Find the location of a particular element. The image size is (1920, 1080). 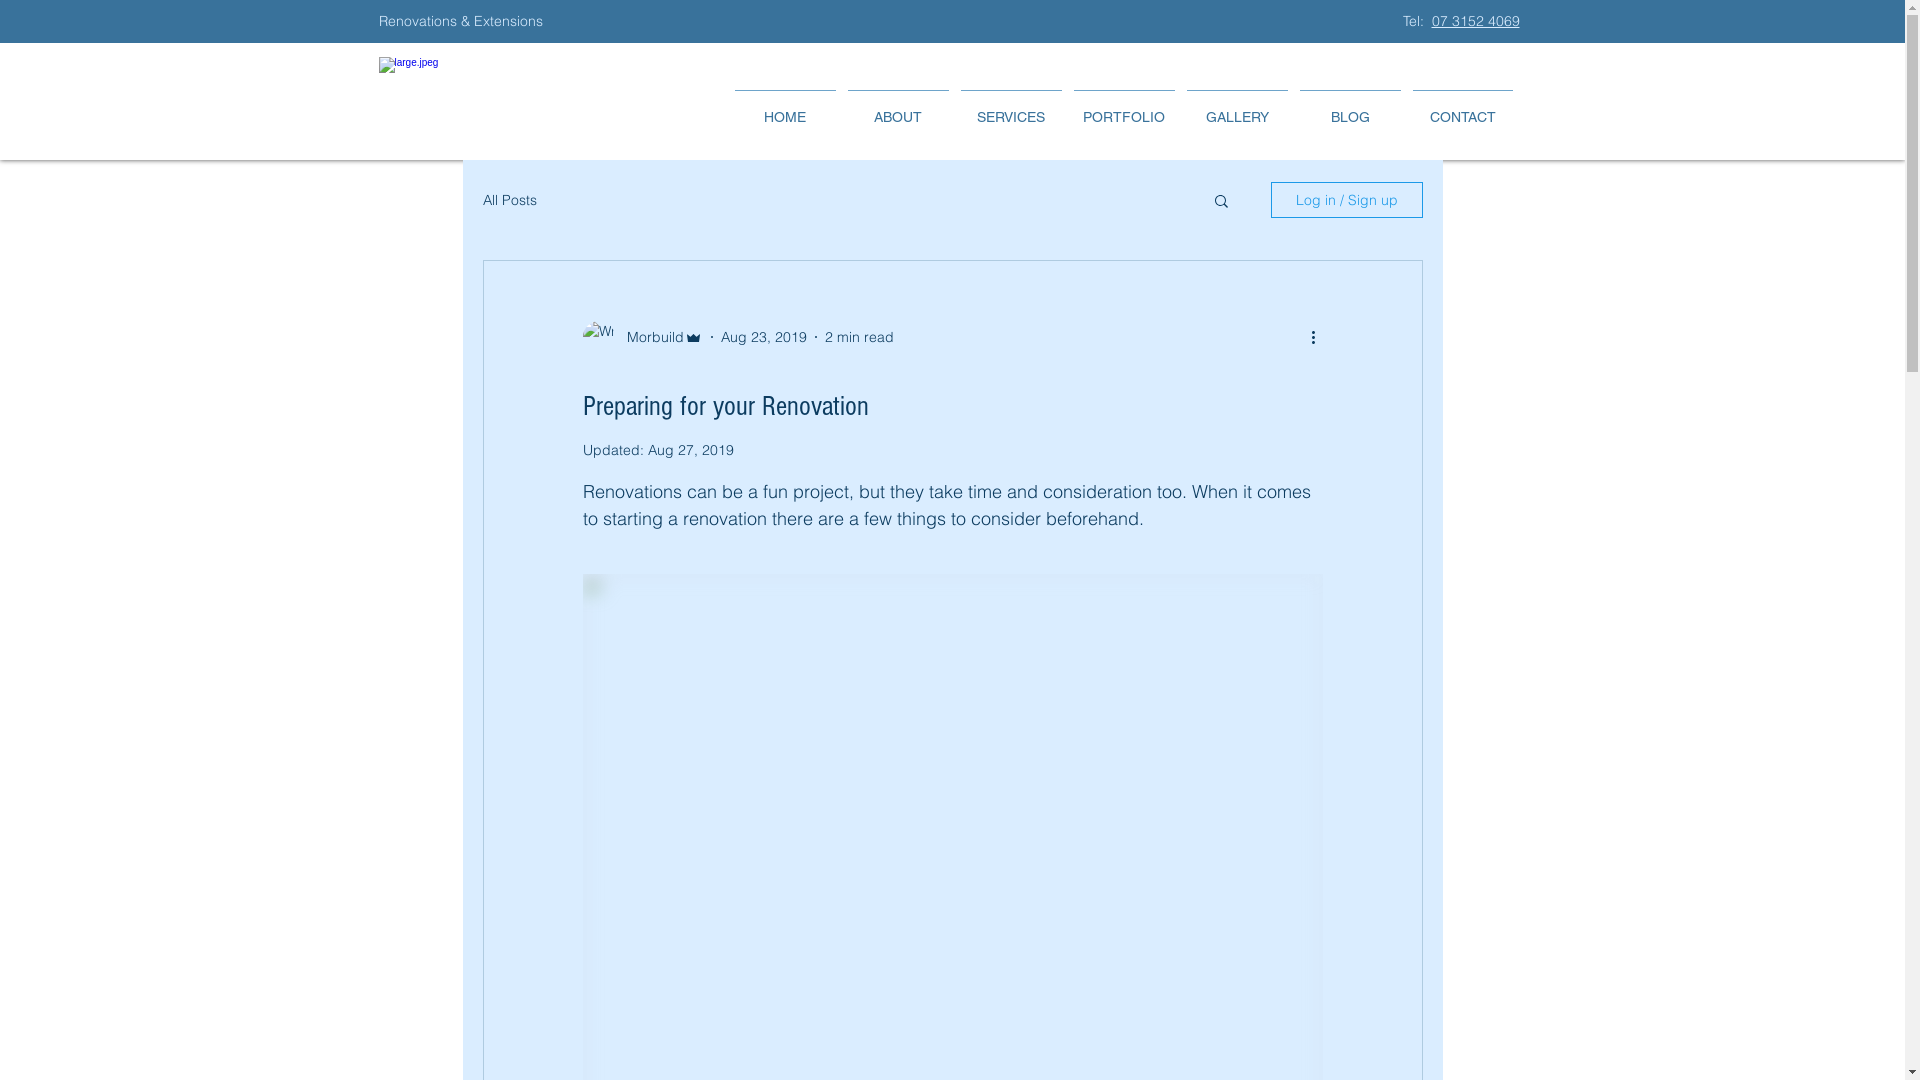

Log in / Sign up is located at coordinates (1346, 200).